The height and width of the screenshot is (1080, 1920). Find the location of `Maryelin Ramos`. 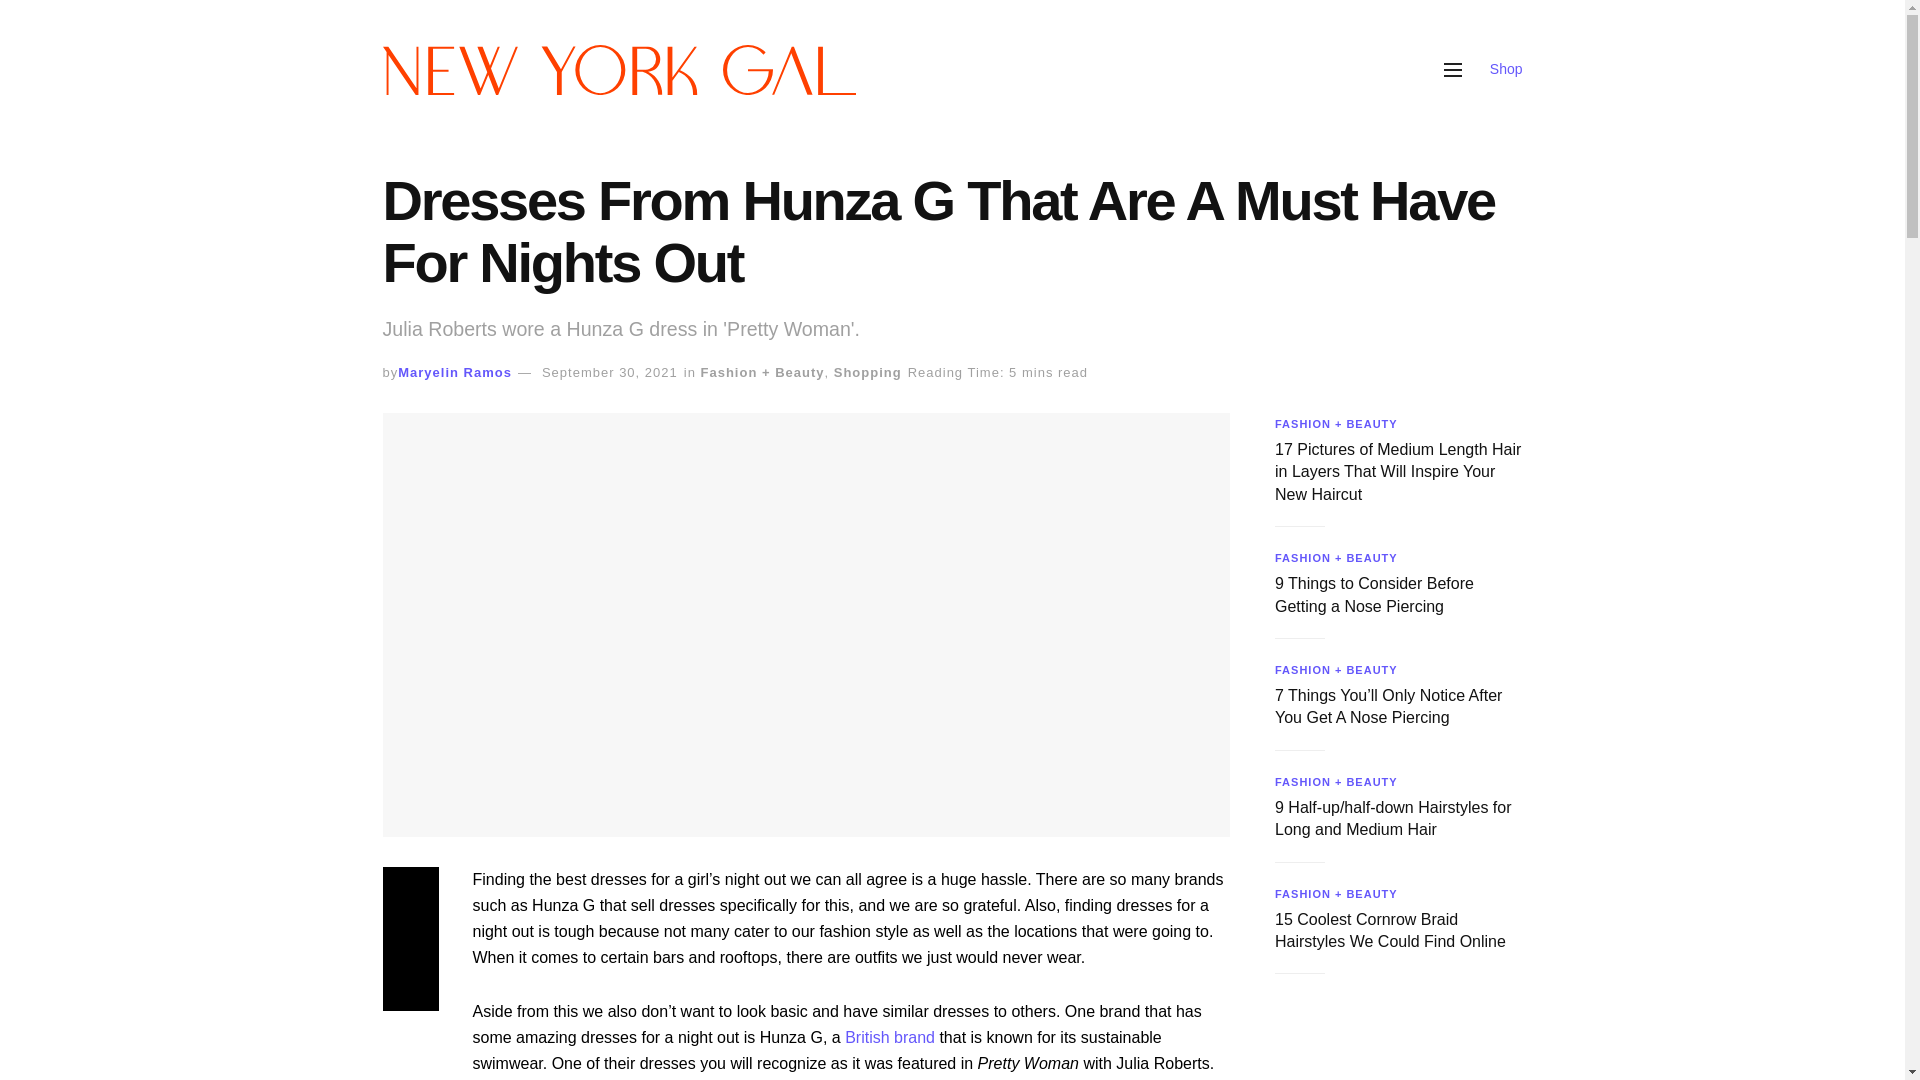

Maryelin Ramos is located at coordinates (454, 372).